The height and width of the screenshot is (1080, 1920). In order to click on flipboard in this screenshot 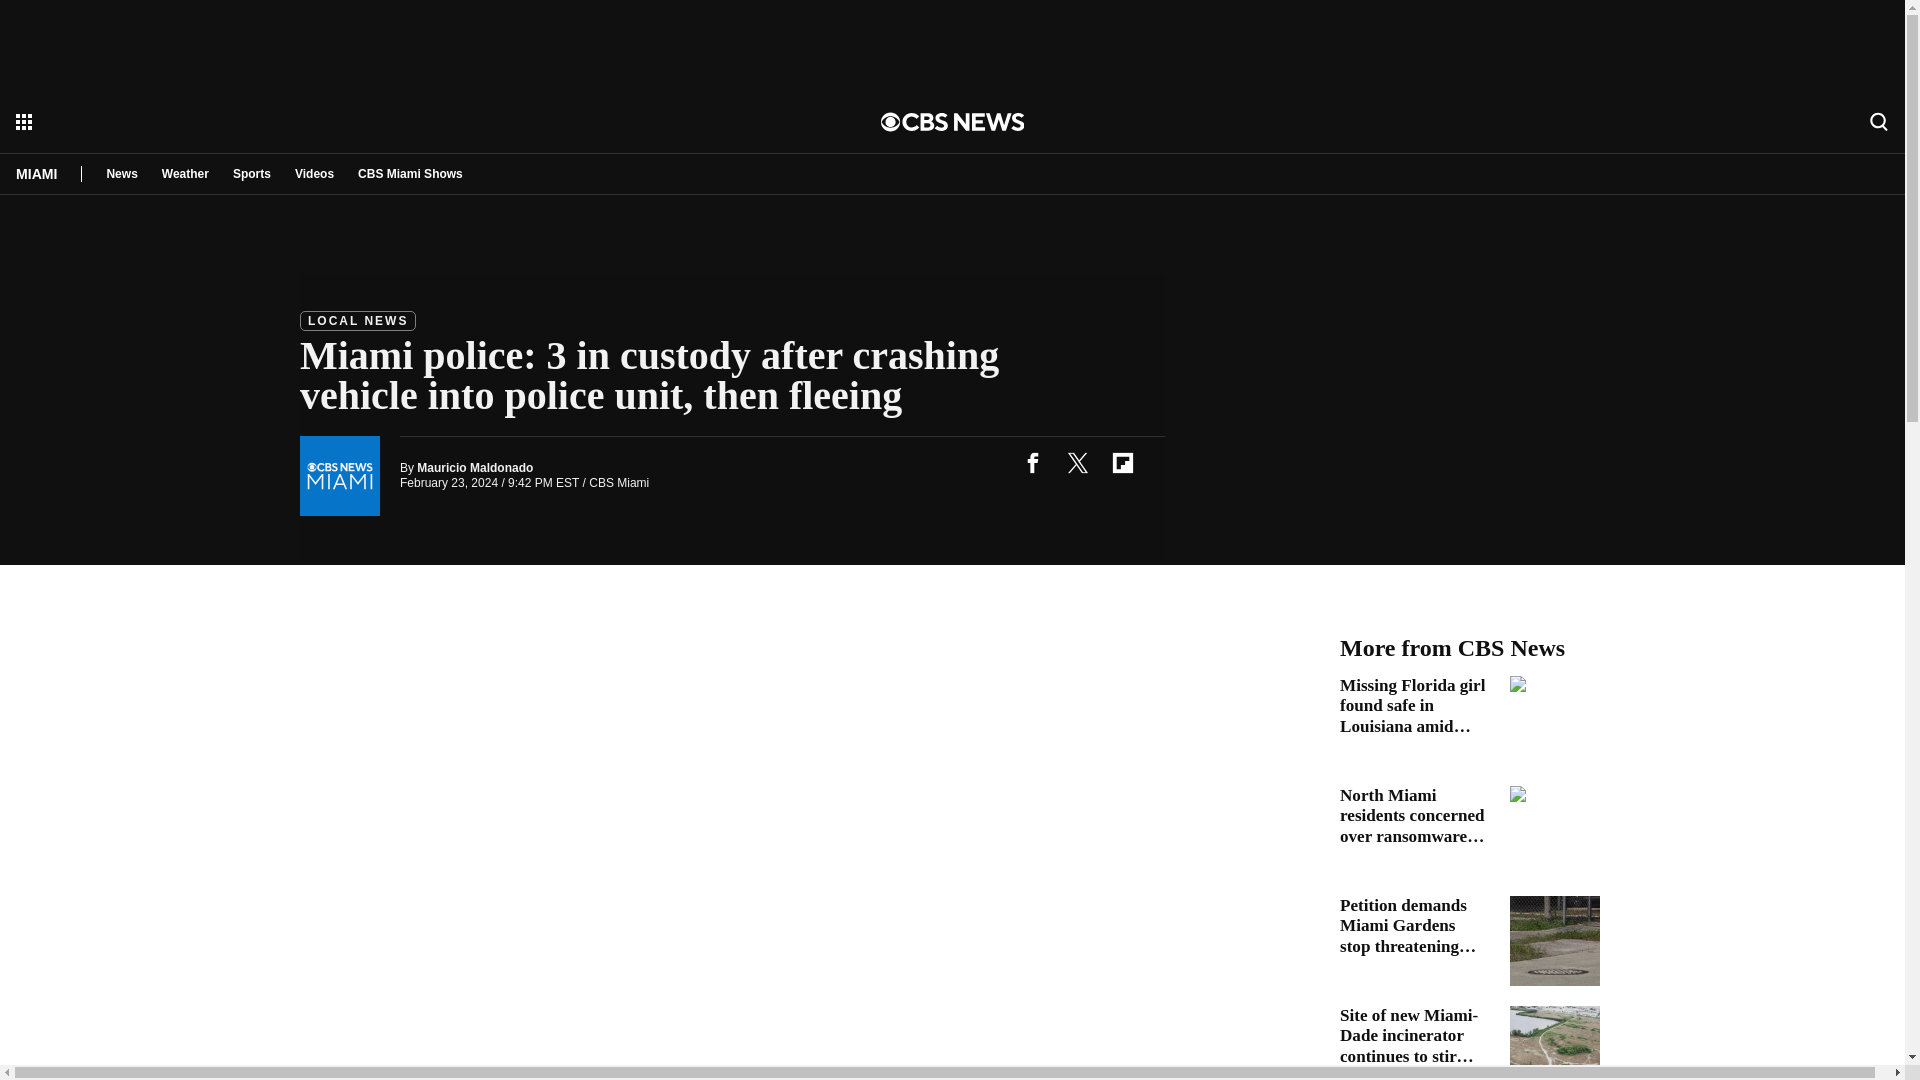, I will do `click(1122, 462)`.